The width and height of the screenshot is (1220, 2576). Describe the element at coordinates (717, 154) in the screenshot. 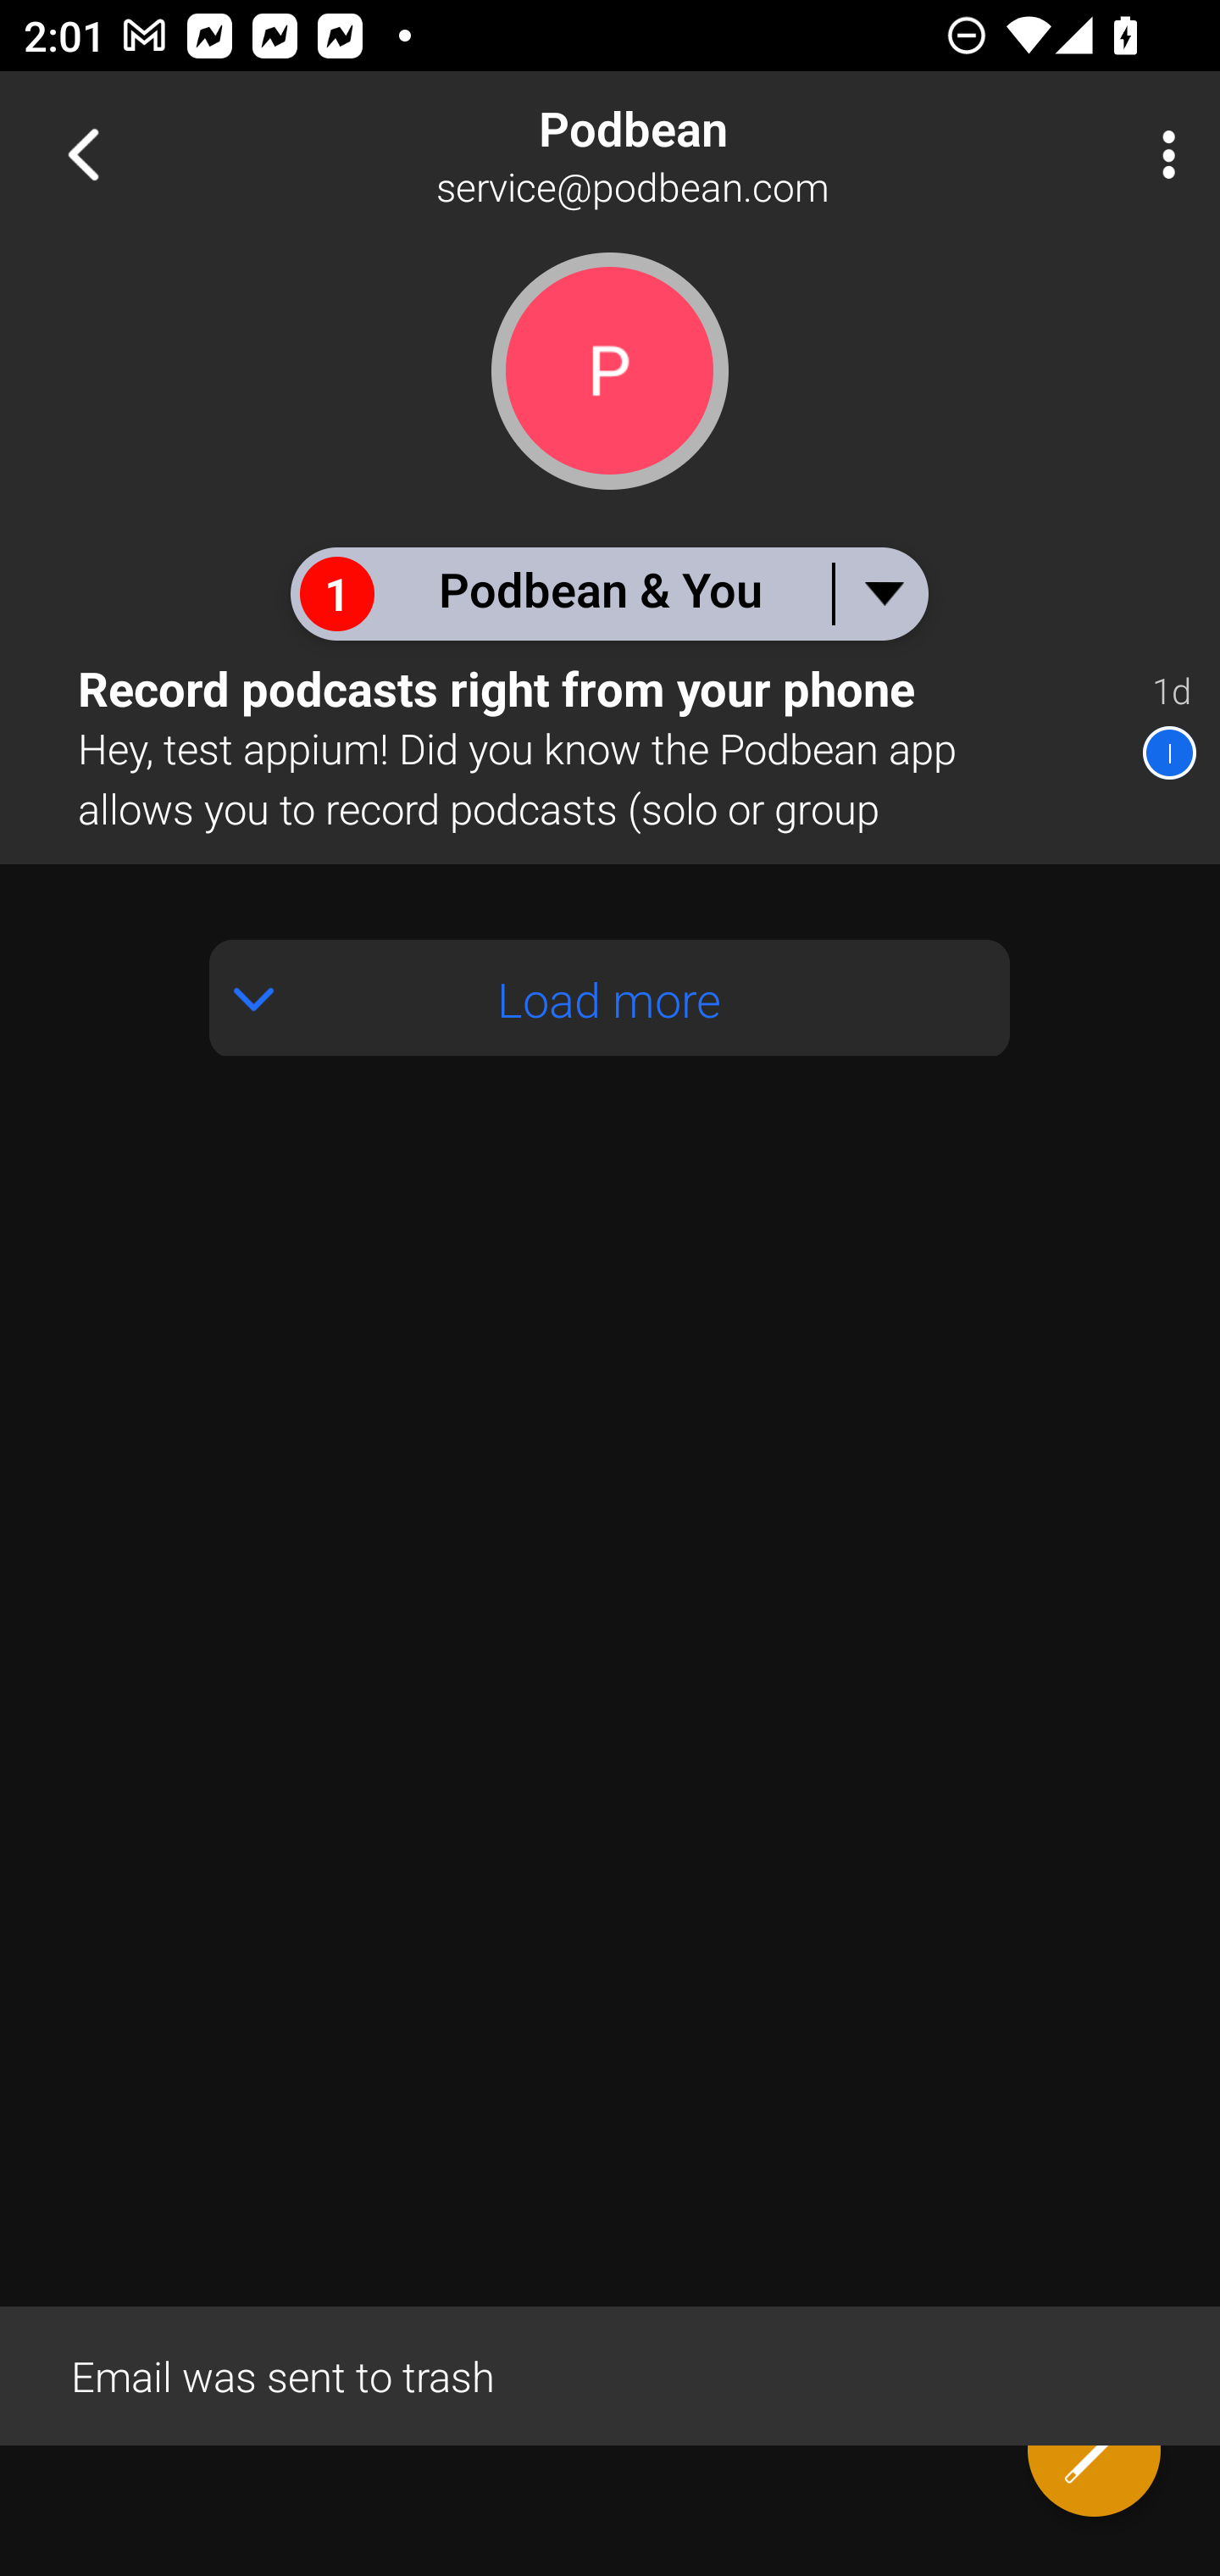

I see `Podbean service@podbean.com` at that location.